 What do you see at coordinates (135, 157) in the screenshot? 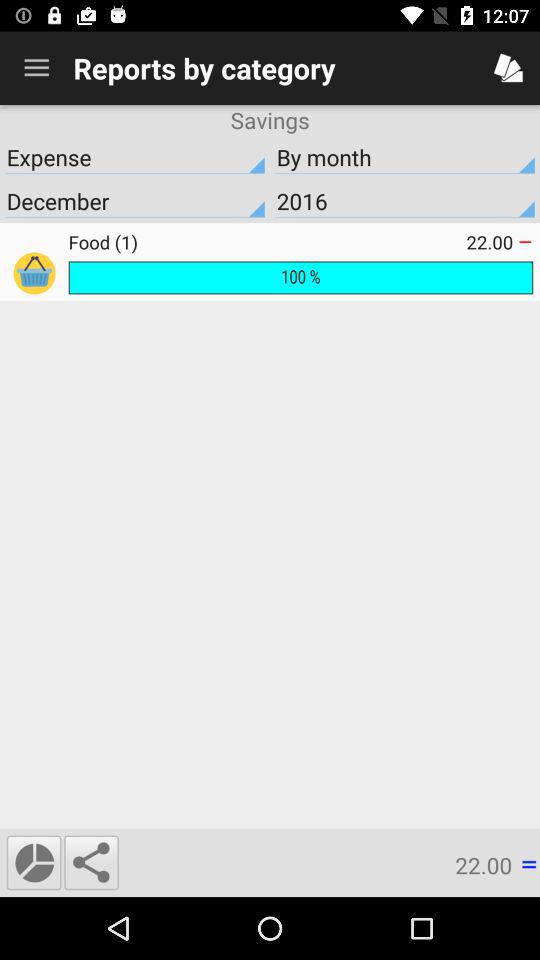
I see `launch item to the left of by month item` at bounding box center [135, 157].